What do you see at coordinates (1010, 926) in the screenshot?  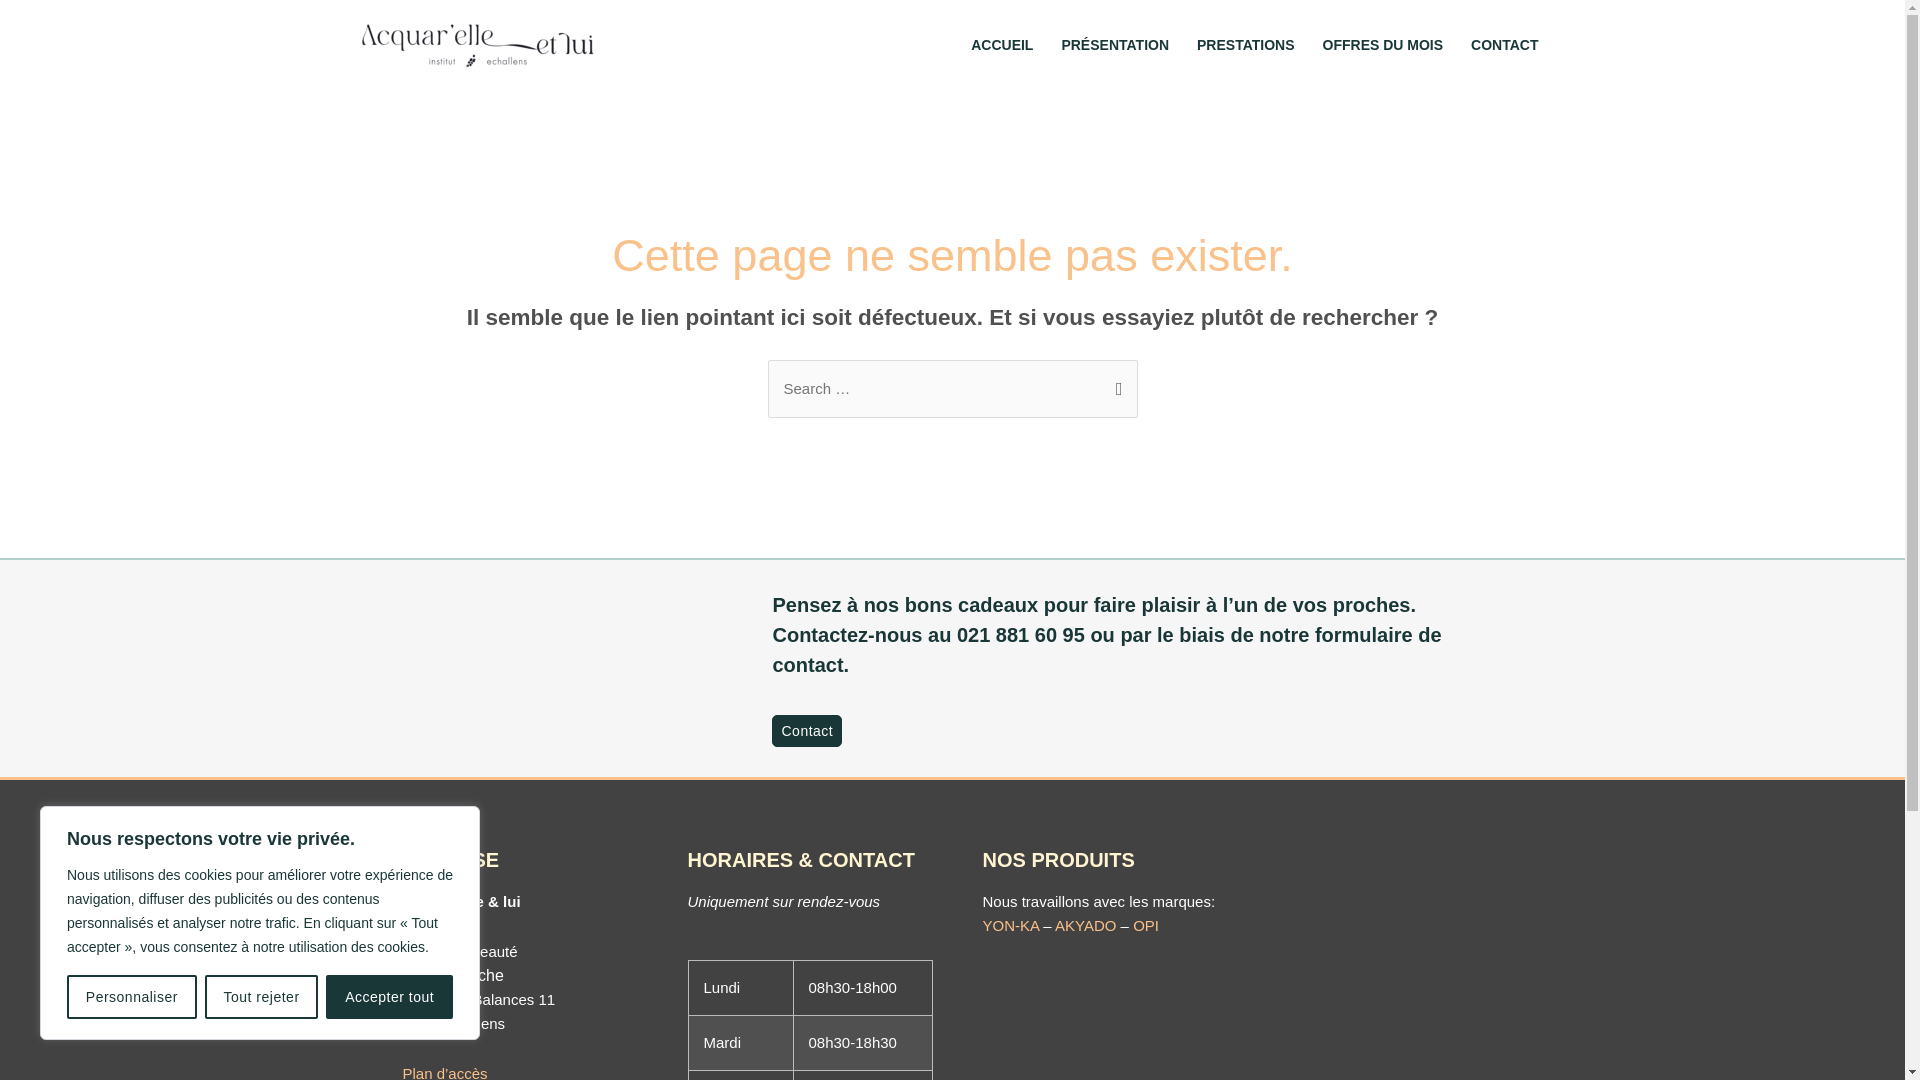 I see `YON-KA` at bounding box center [1010, 926].